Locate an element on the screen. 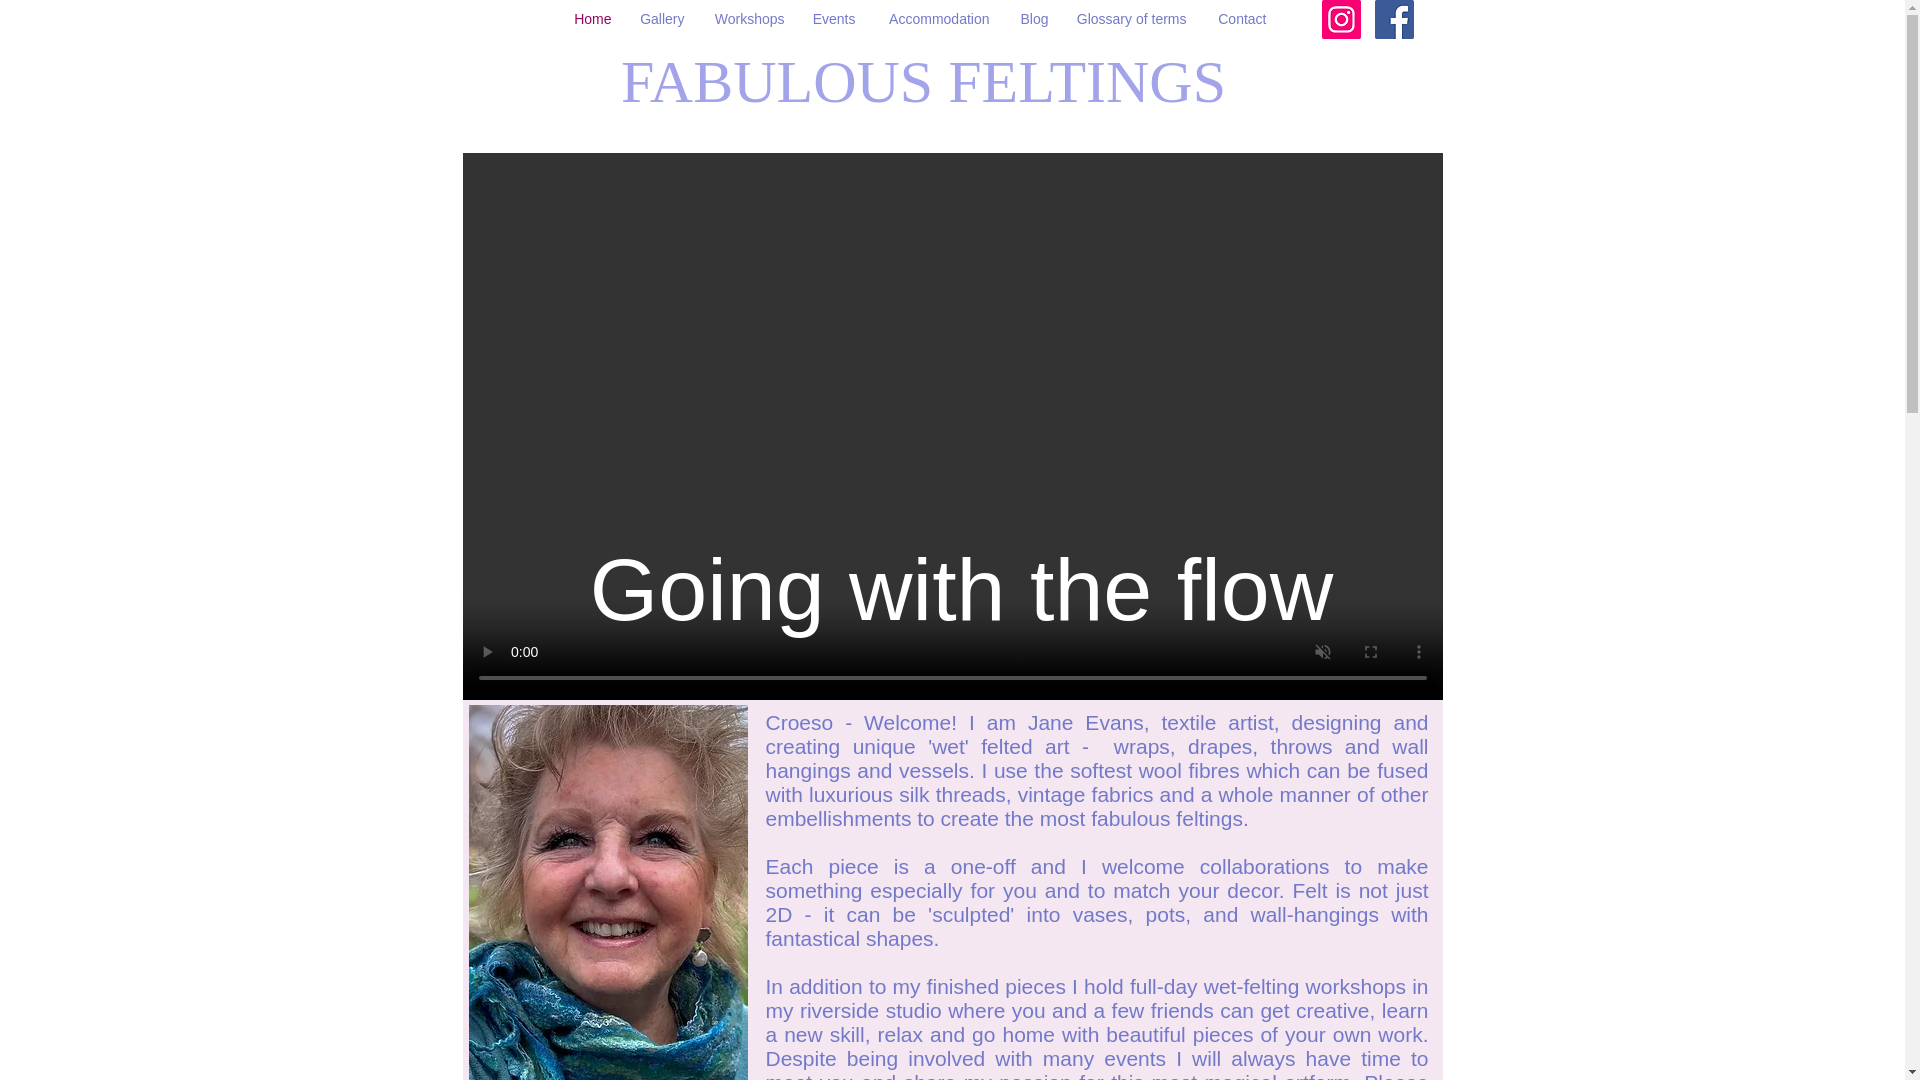 The width and height of the screenshot is (1920, 1080). Contact is located at coordinates (1242, 18).